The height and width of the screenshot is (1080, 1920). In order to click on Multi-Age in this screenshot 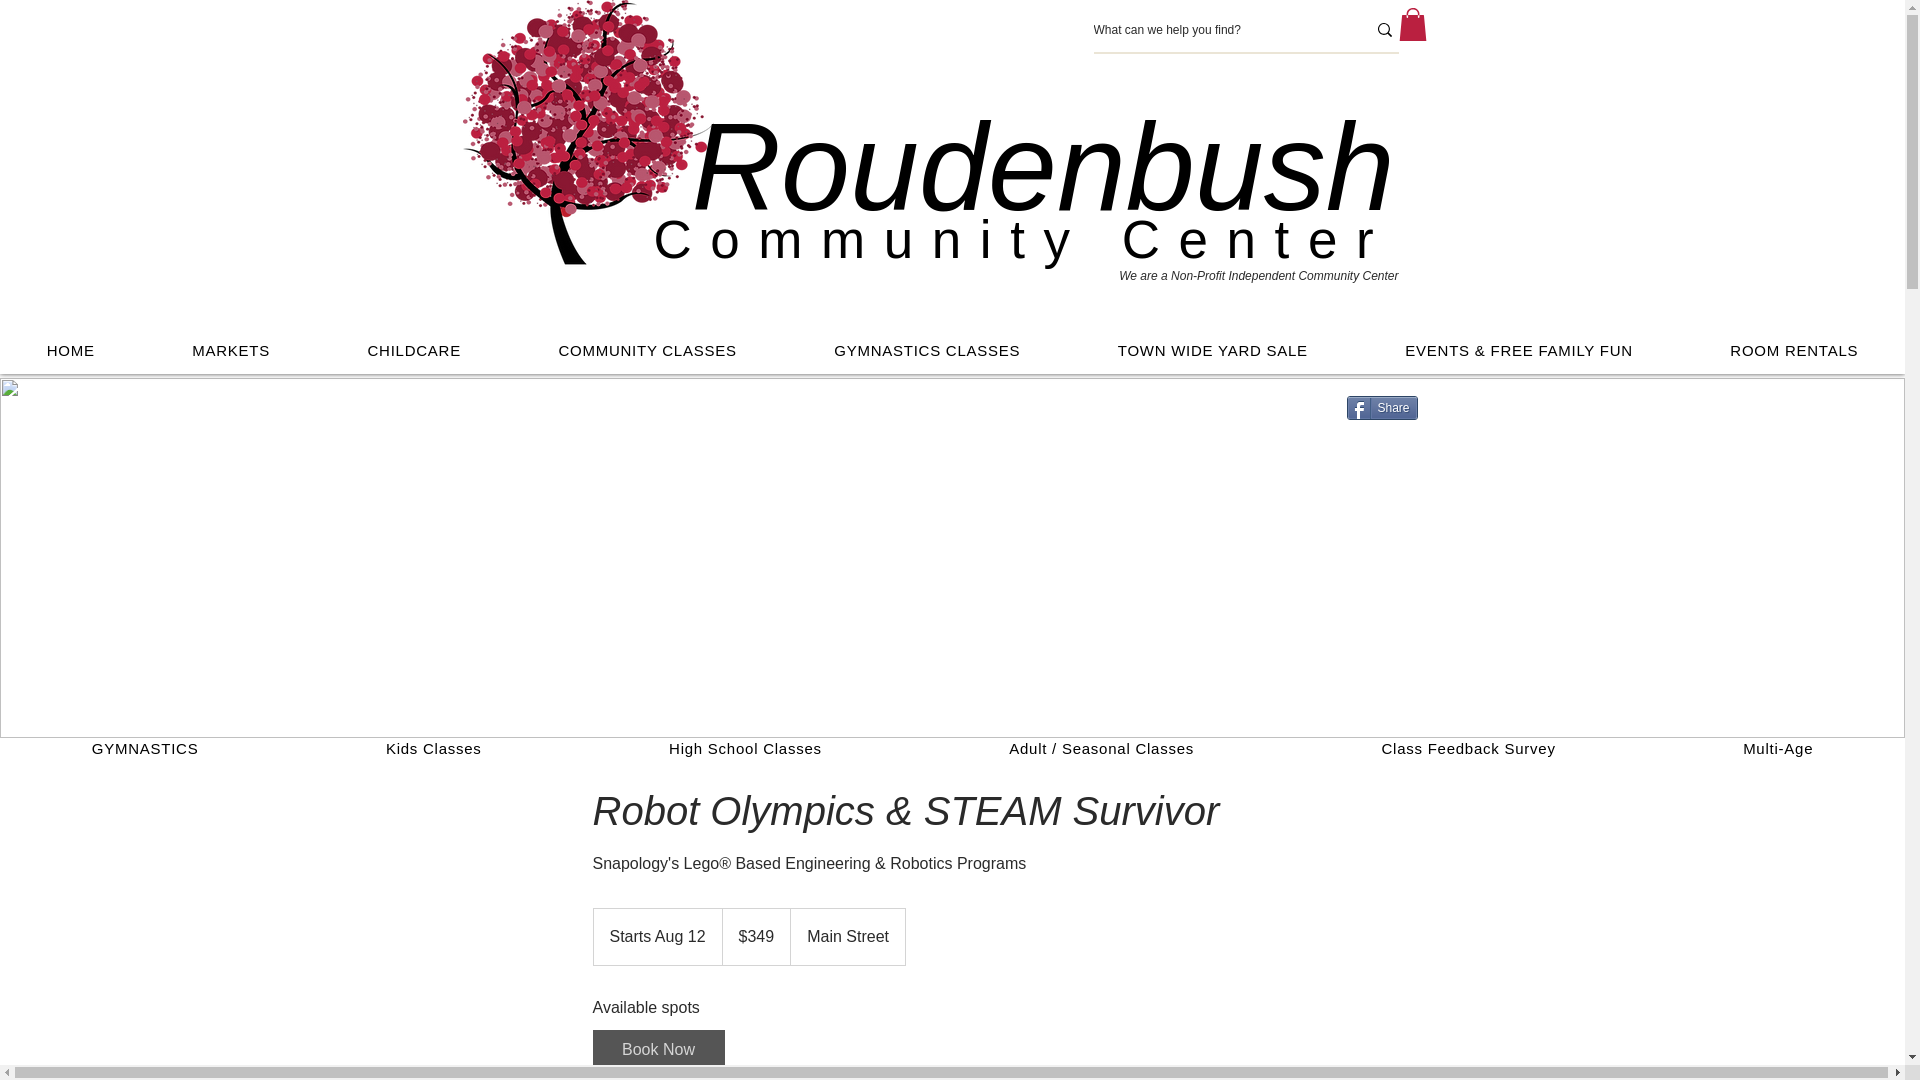, I will do `click(1778, 748)`.